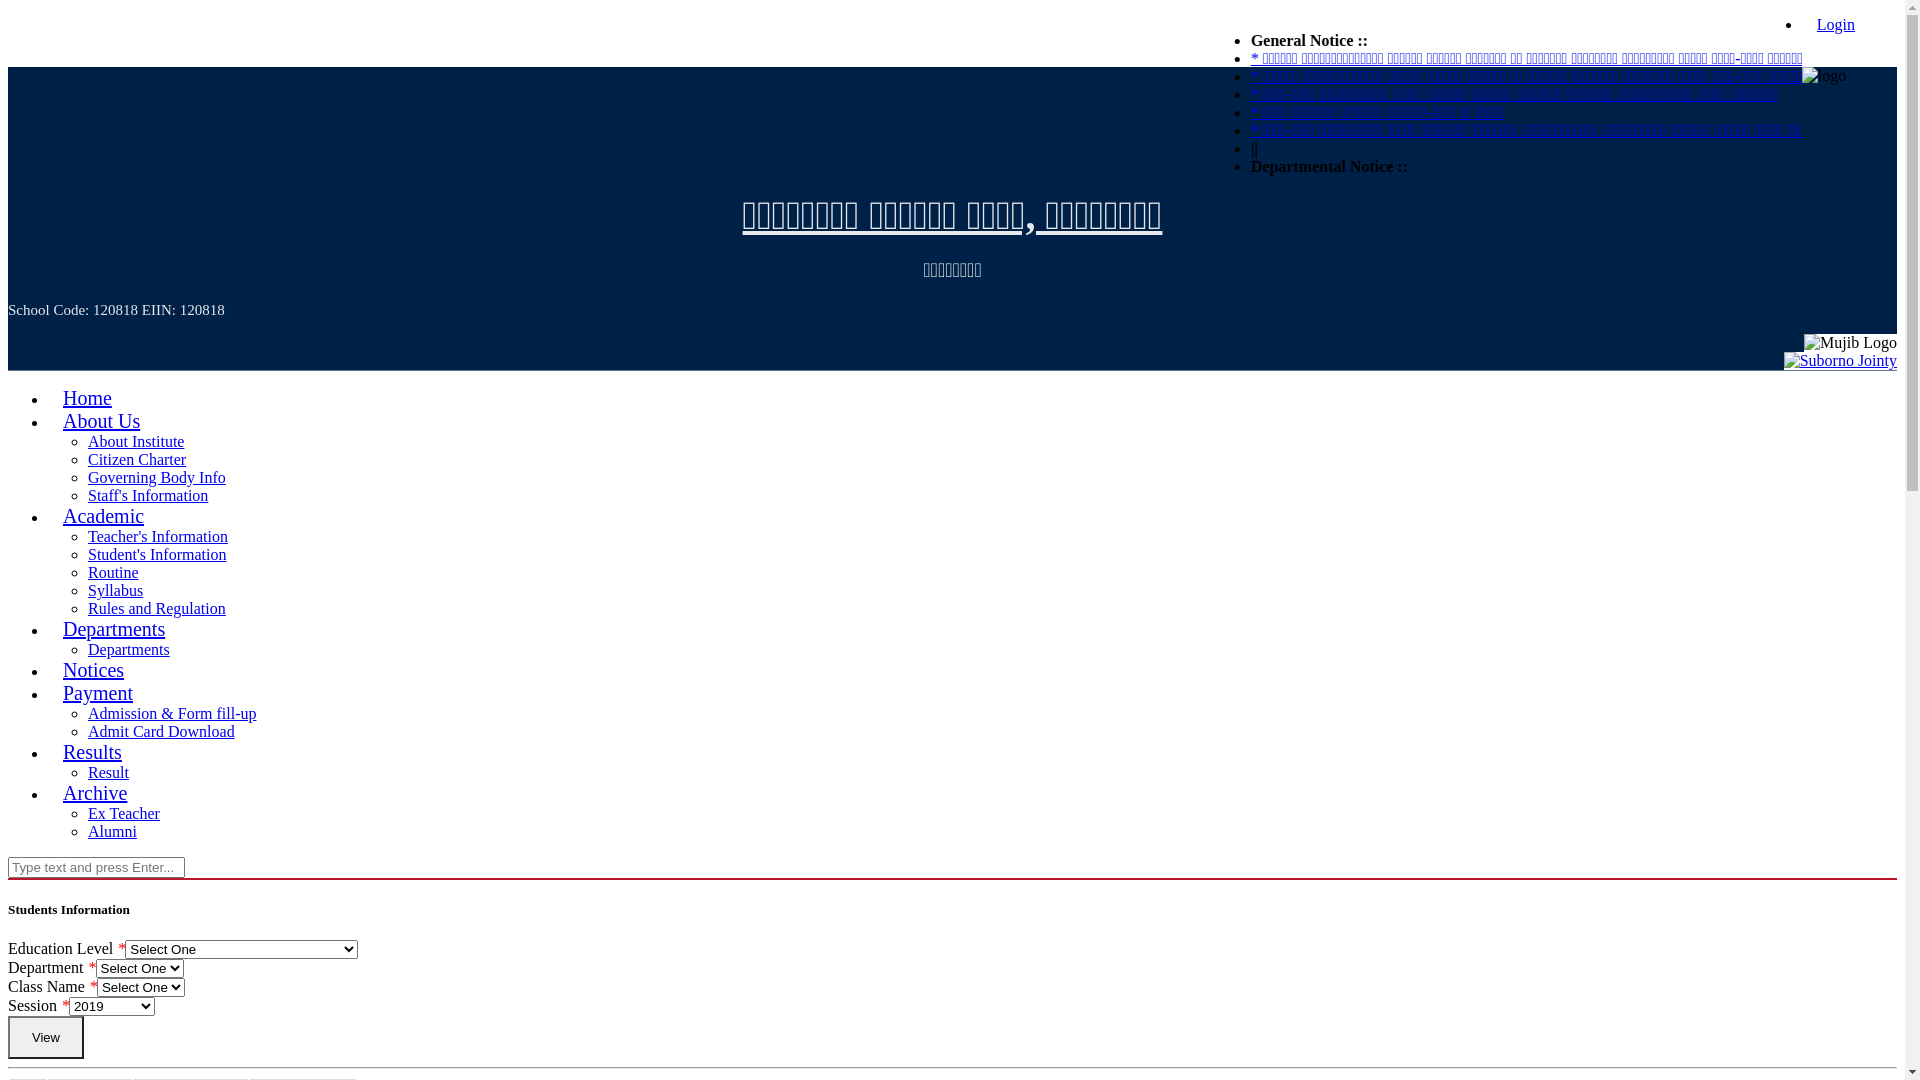 The height and width of the screenshot is (1080, 1920). Describe the element at coordinates (157, 608) in the screenshot. I see `Rules and Regulation` at that location.